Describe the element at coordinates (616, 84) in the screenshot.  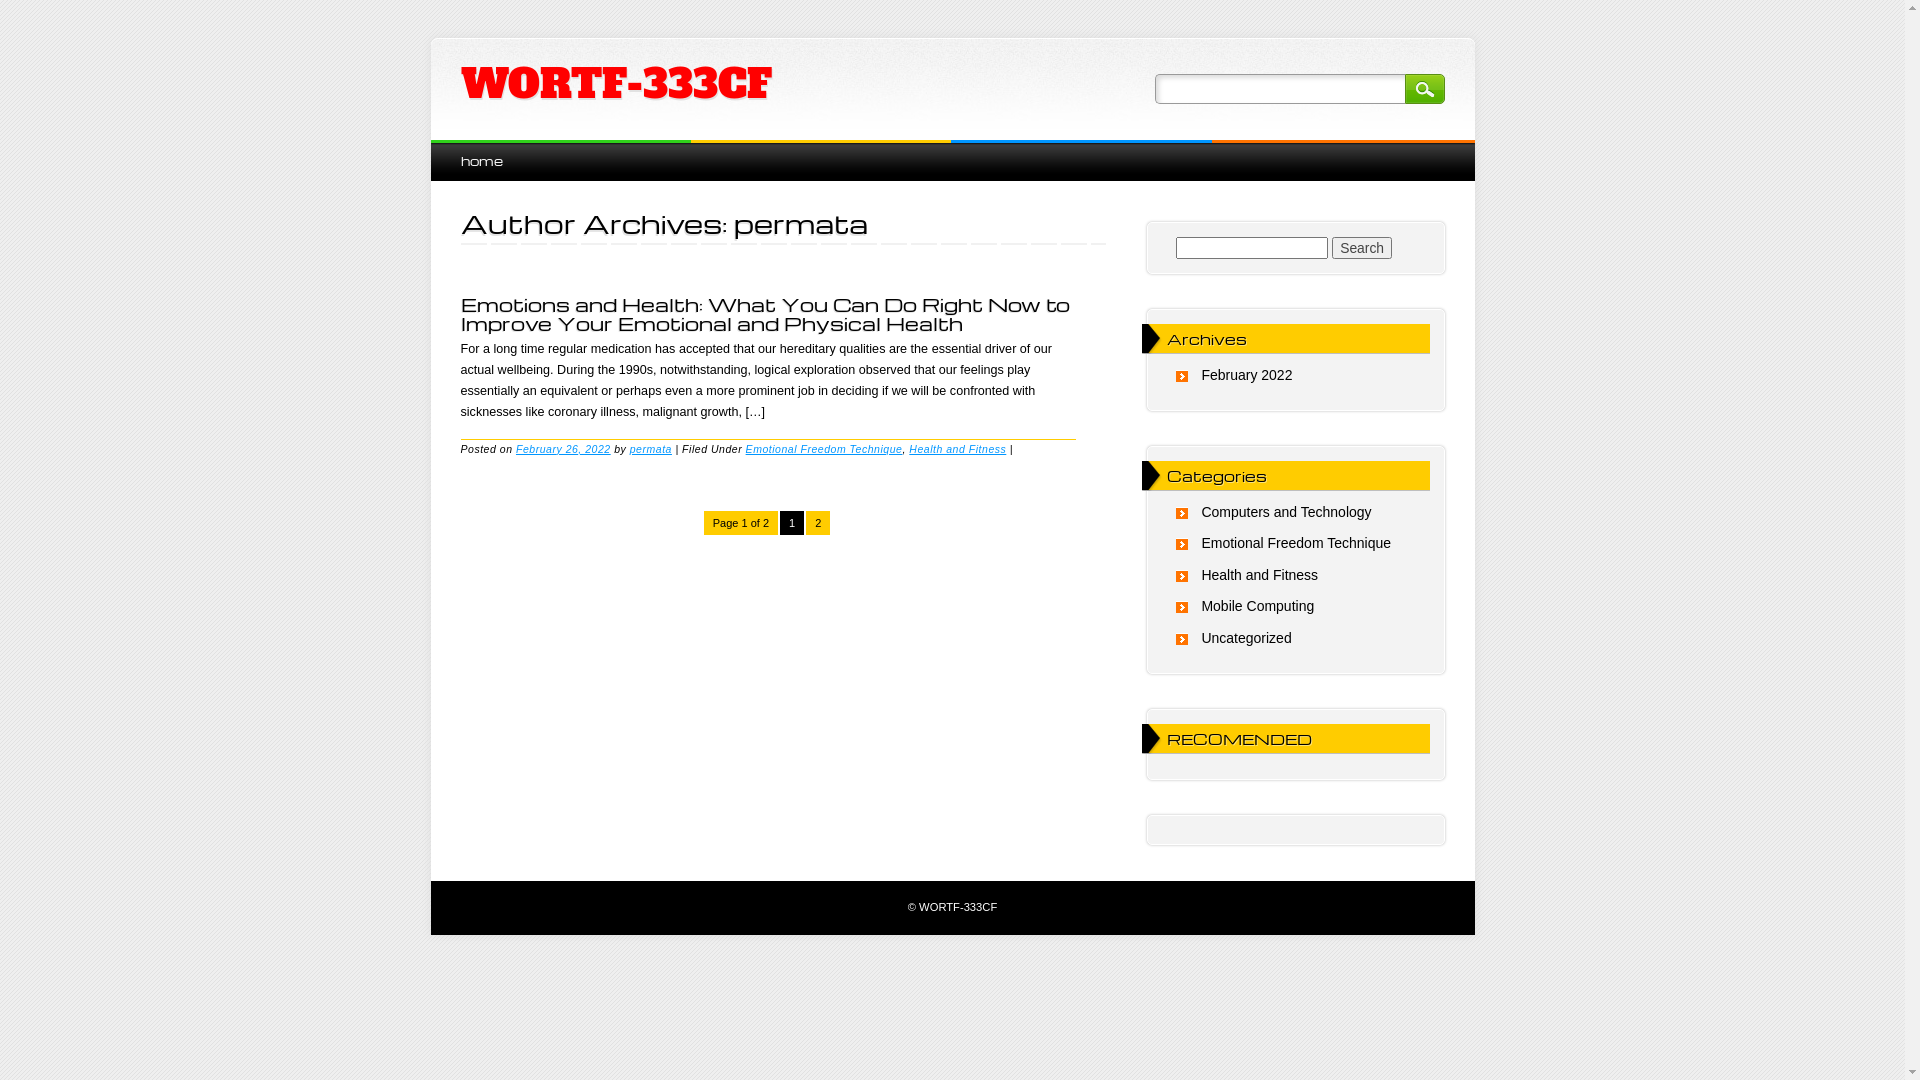
I see `WORTF-333CF` at that location.